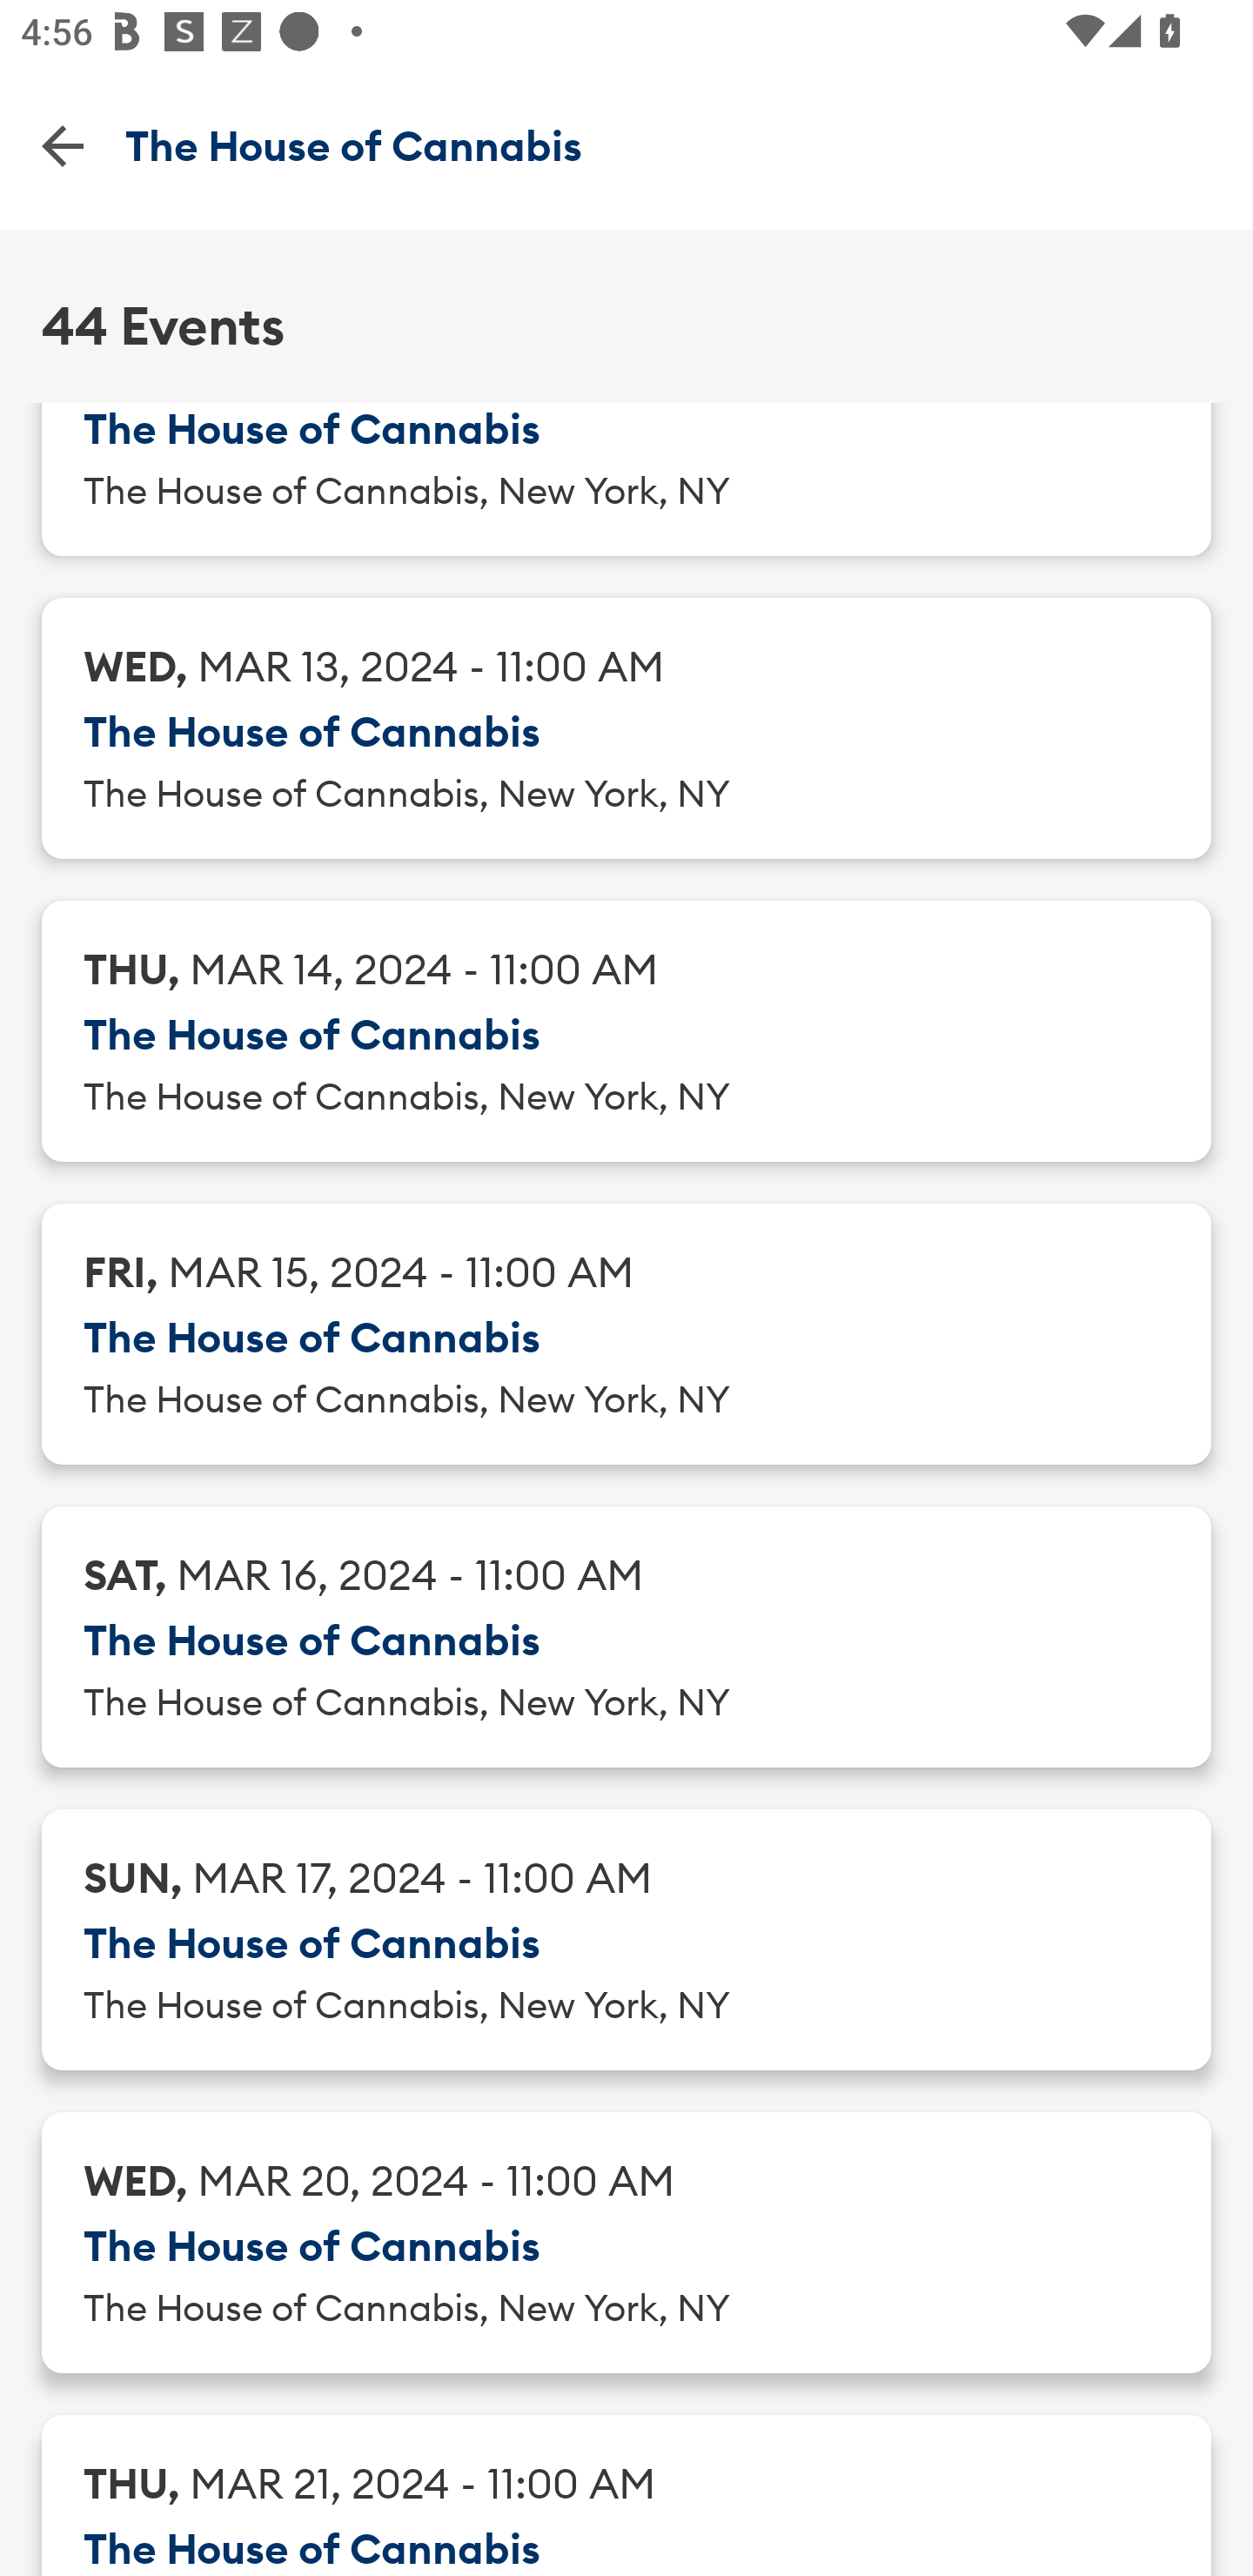 This screenshot has width=1253, height=2576. I want to click on Back, so click(63, 144).